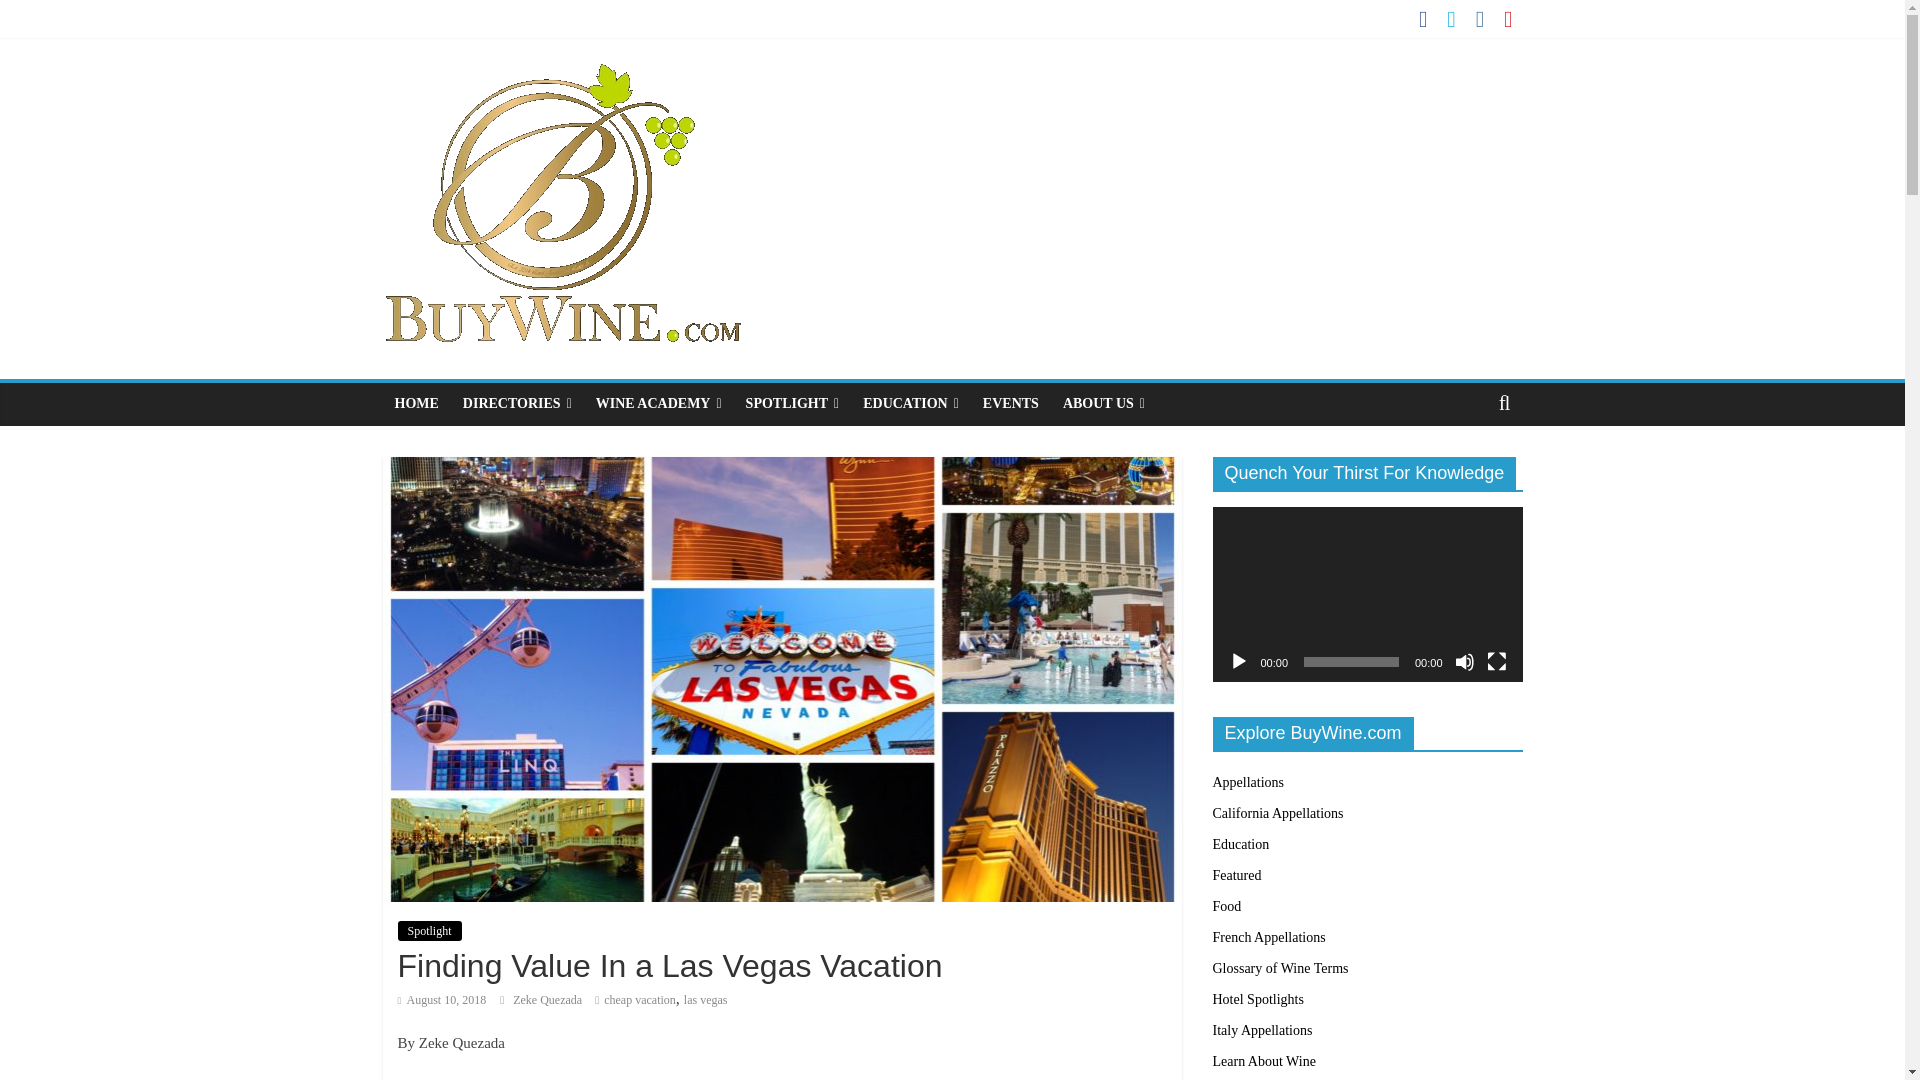 The width and height of the screenshot is (1920, 1080). Describe the element at coordinates (792, 404) in the screenshot. I see `SPOTLIGHT` at that location.